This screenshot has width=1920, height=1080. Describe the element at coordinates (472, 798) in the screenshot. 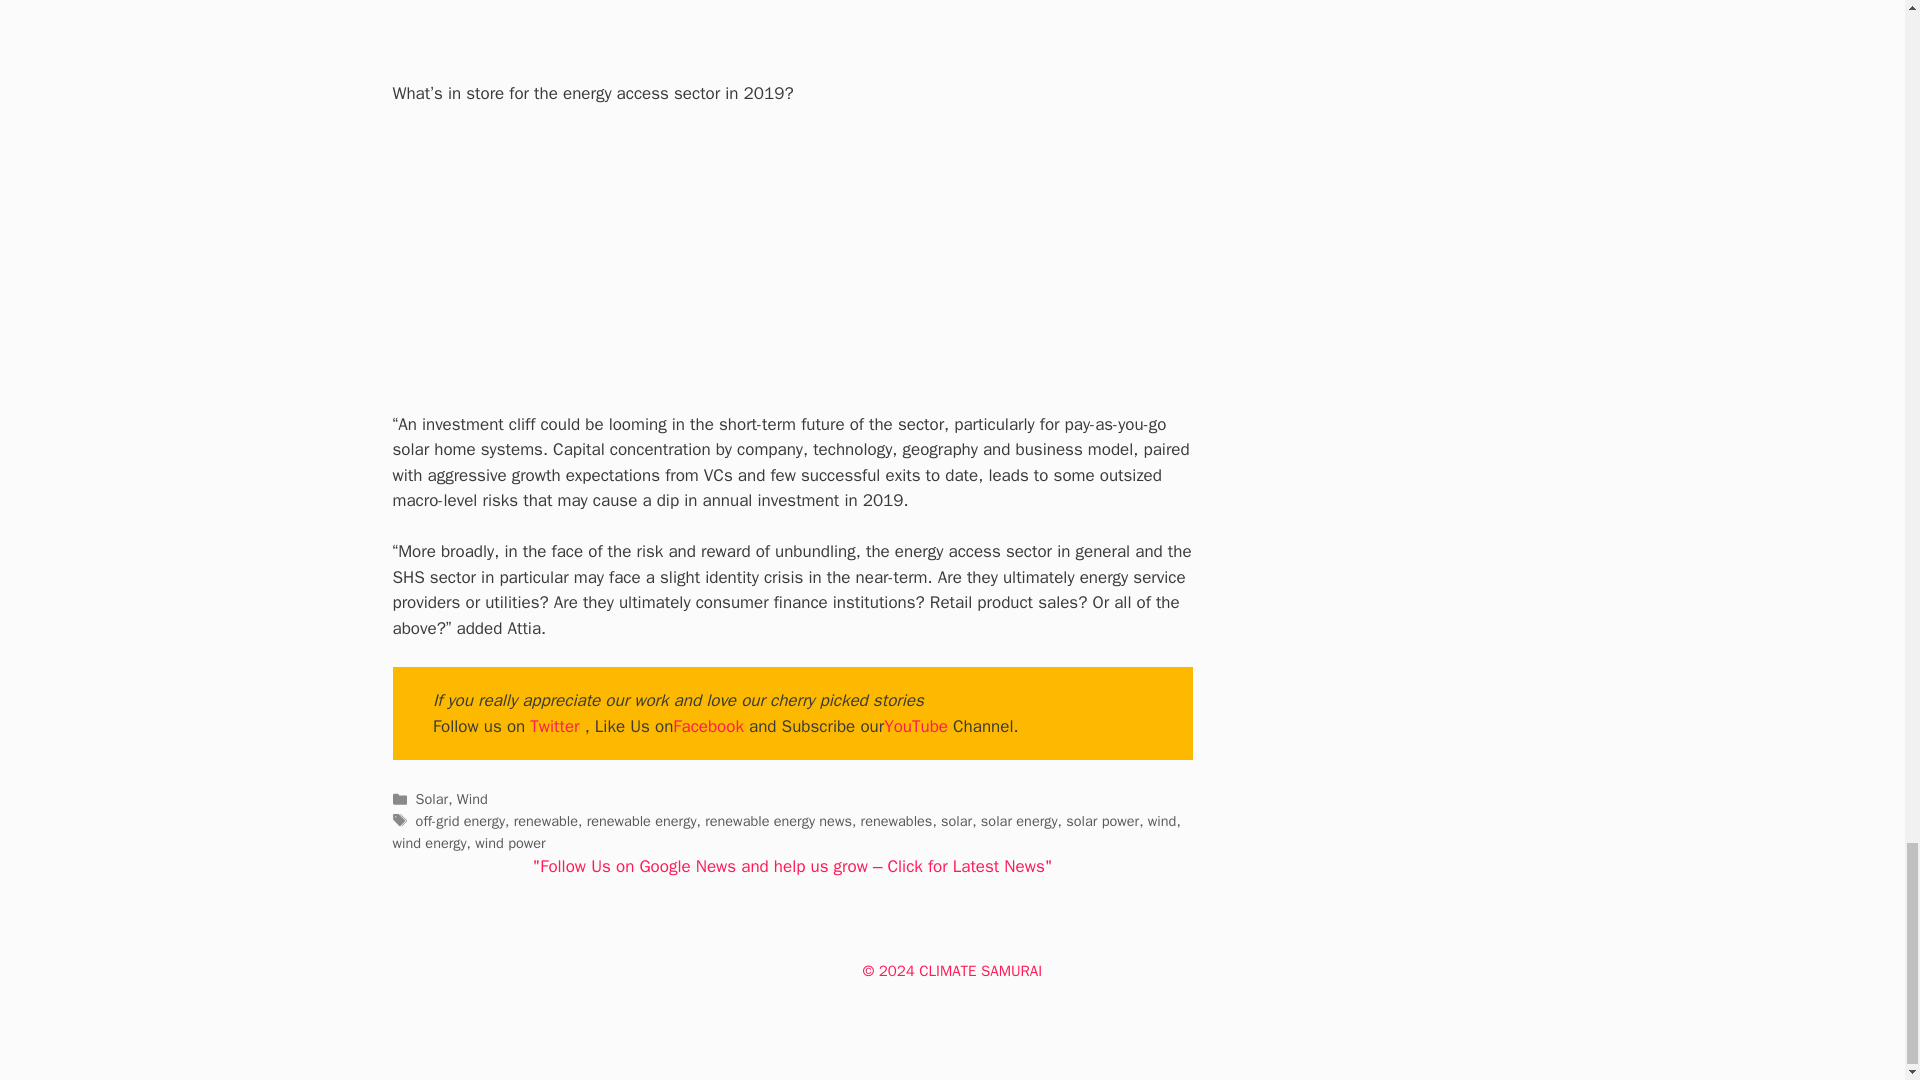

I see `Wind` at that location.